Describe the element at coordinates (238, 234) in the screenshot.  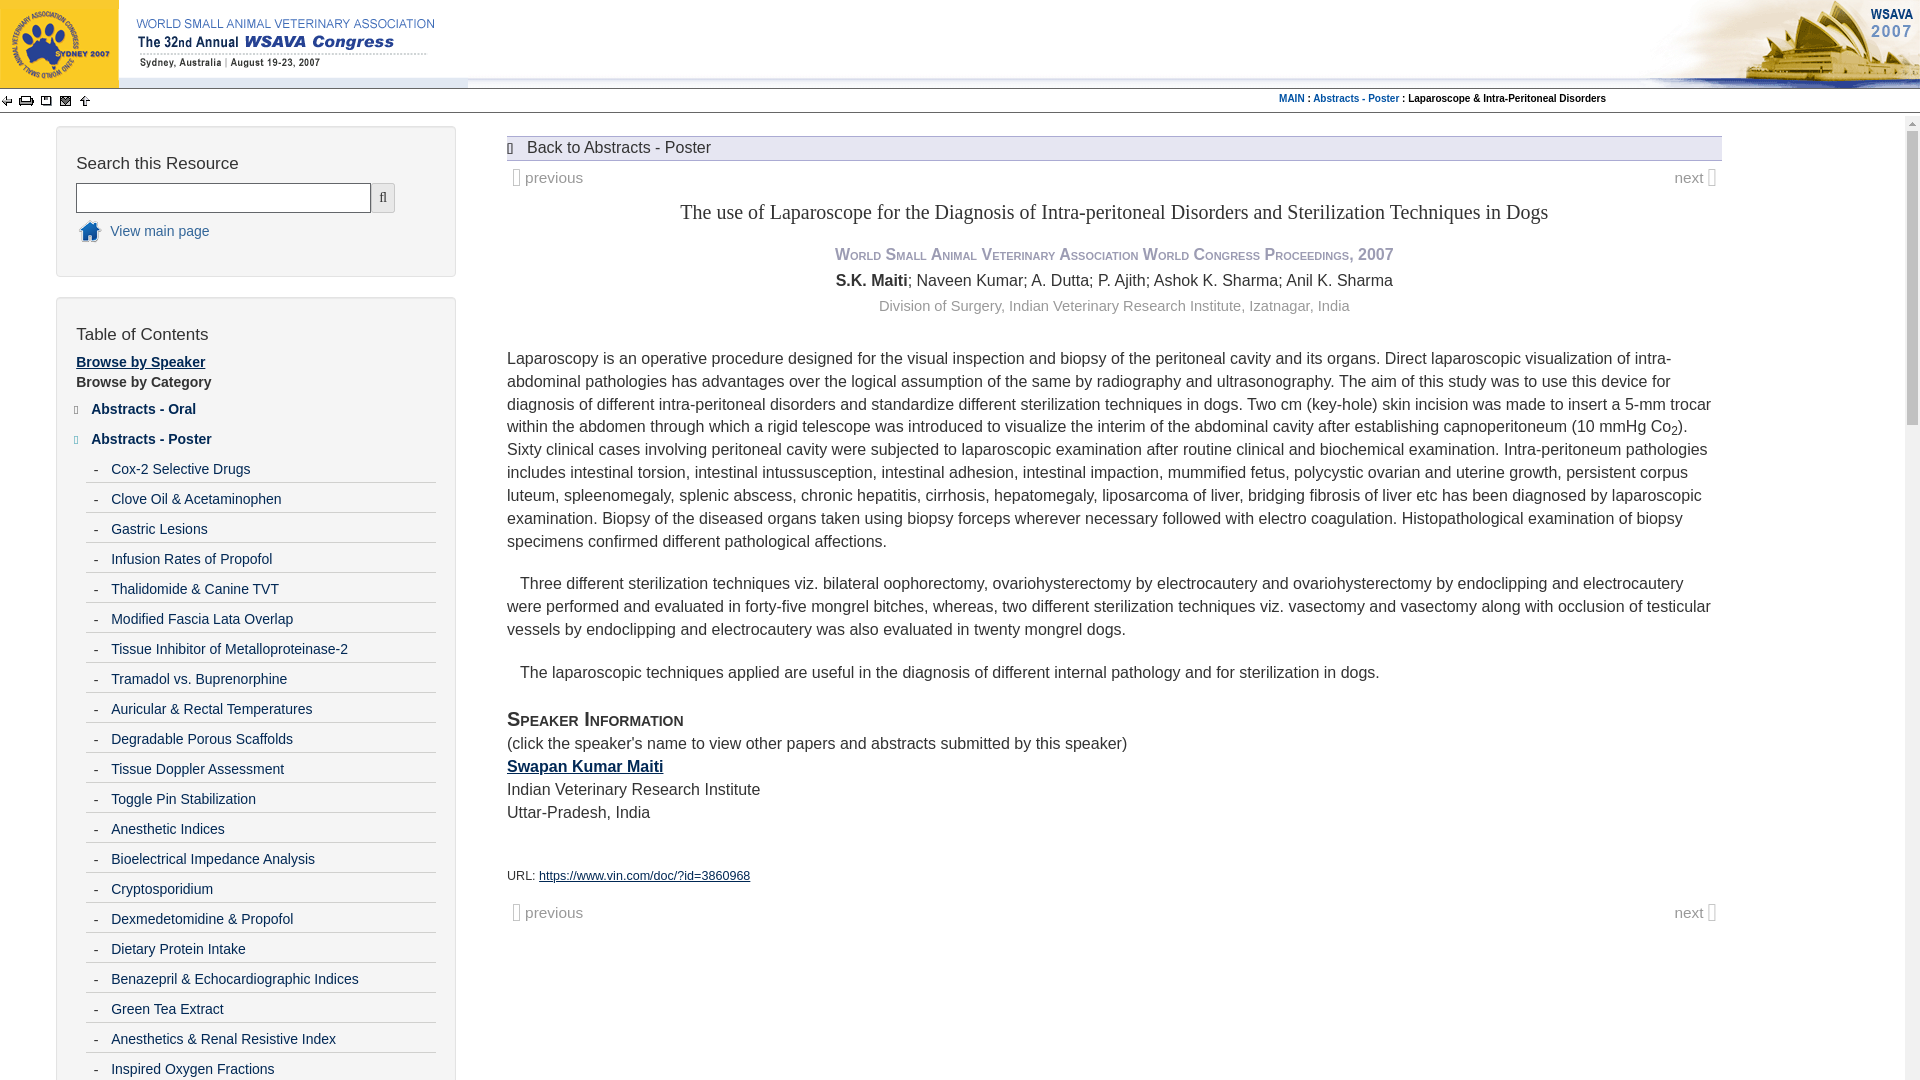
I see `View main page` at that location.